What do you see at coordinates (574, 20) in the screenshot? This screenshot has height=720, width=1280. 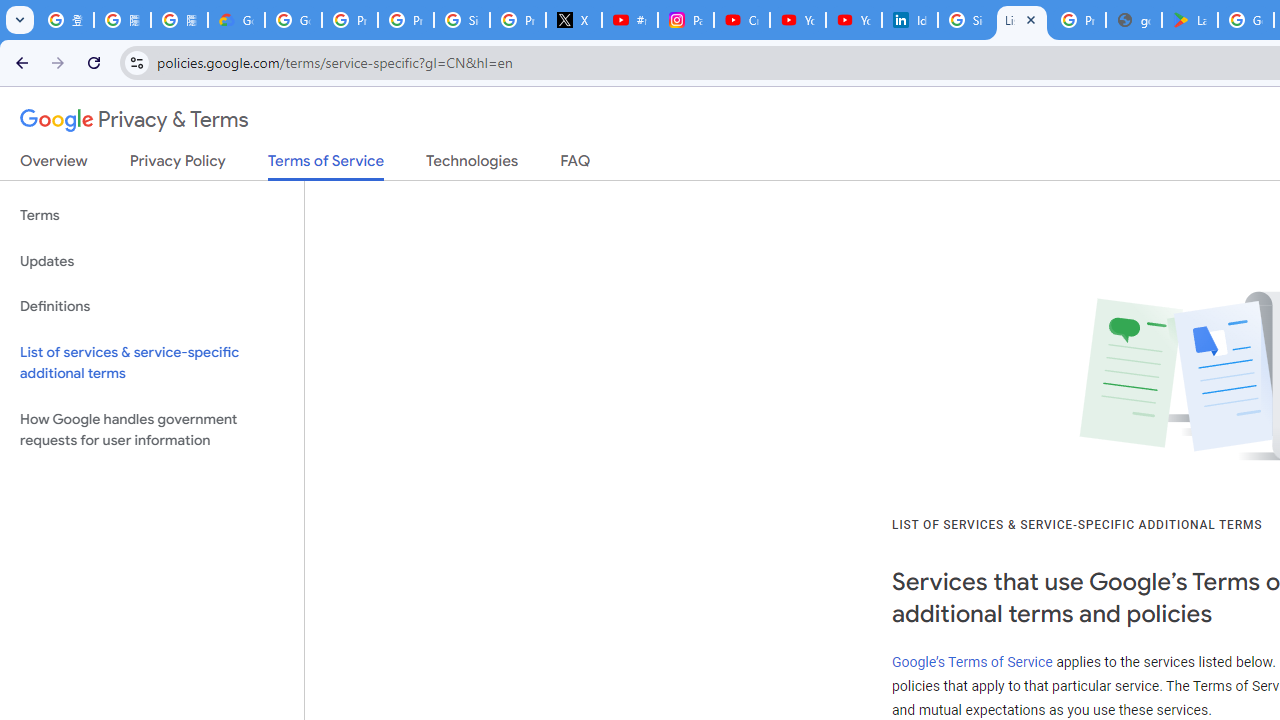 I see `X` at bounding box center [574, 20].